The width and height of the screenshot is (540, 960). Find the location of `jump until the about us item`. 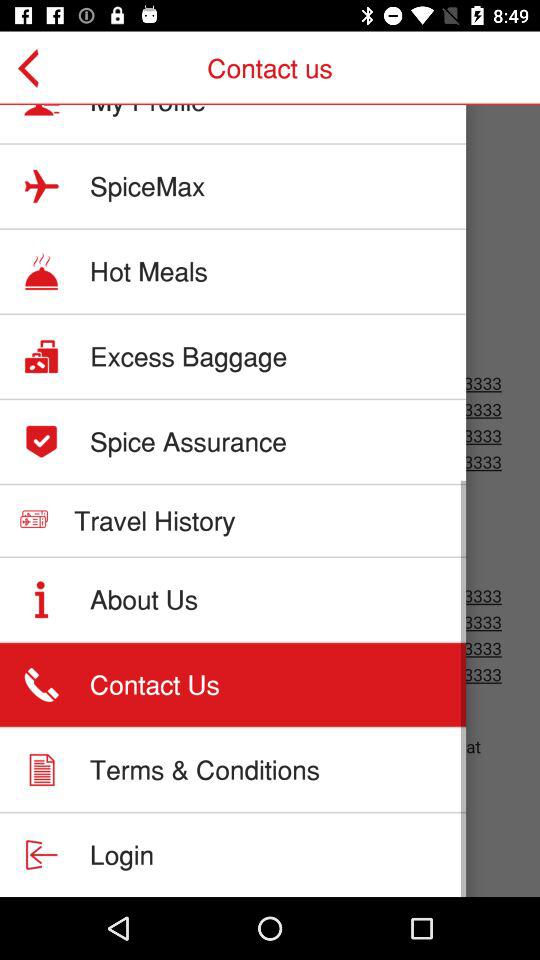

jump until the about us item is located at coordinates (144, 599).